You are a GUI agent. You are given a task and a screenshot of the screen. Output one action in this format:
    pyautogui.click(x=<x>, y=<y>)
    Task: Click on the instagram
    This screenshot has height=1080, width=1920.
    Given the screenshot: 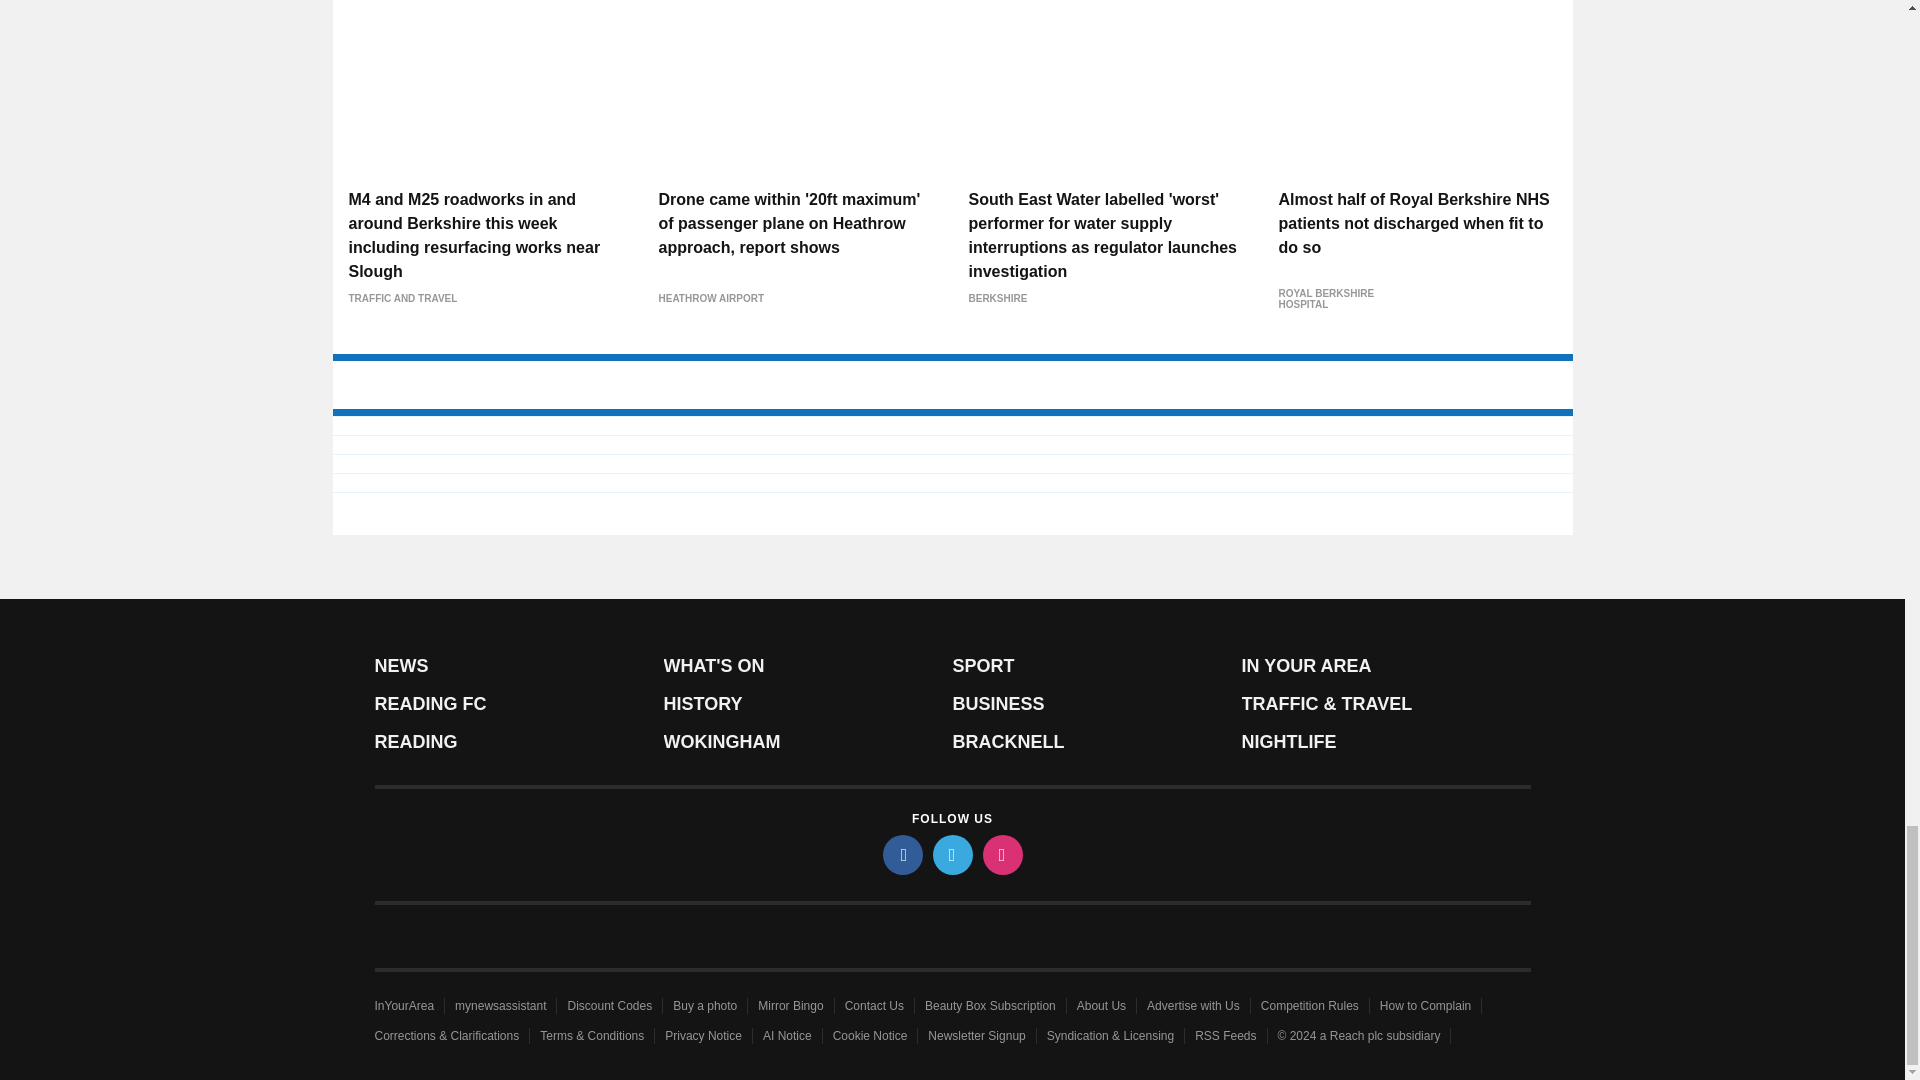 What is the action you would take?
    pyautogui.click(x=1001, y=854)
    